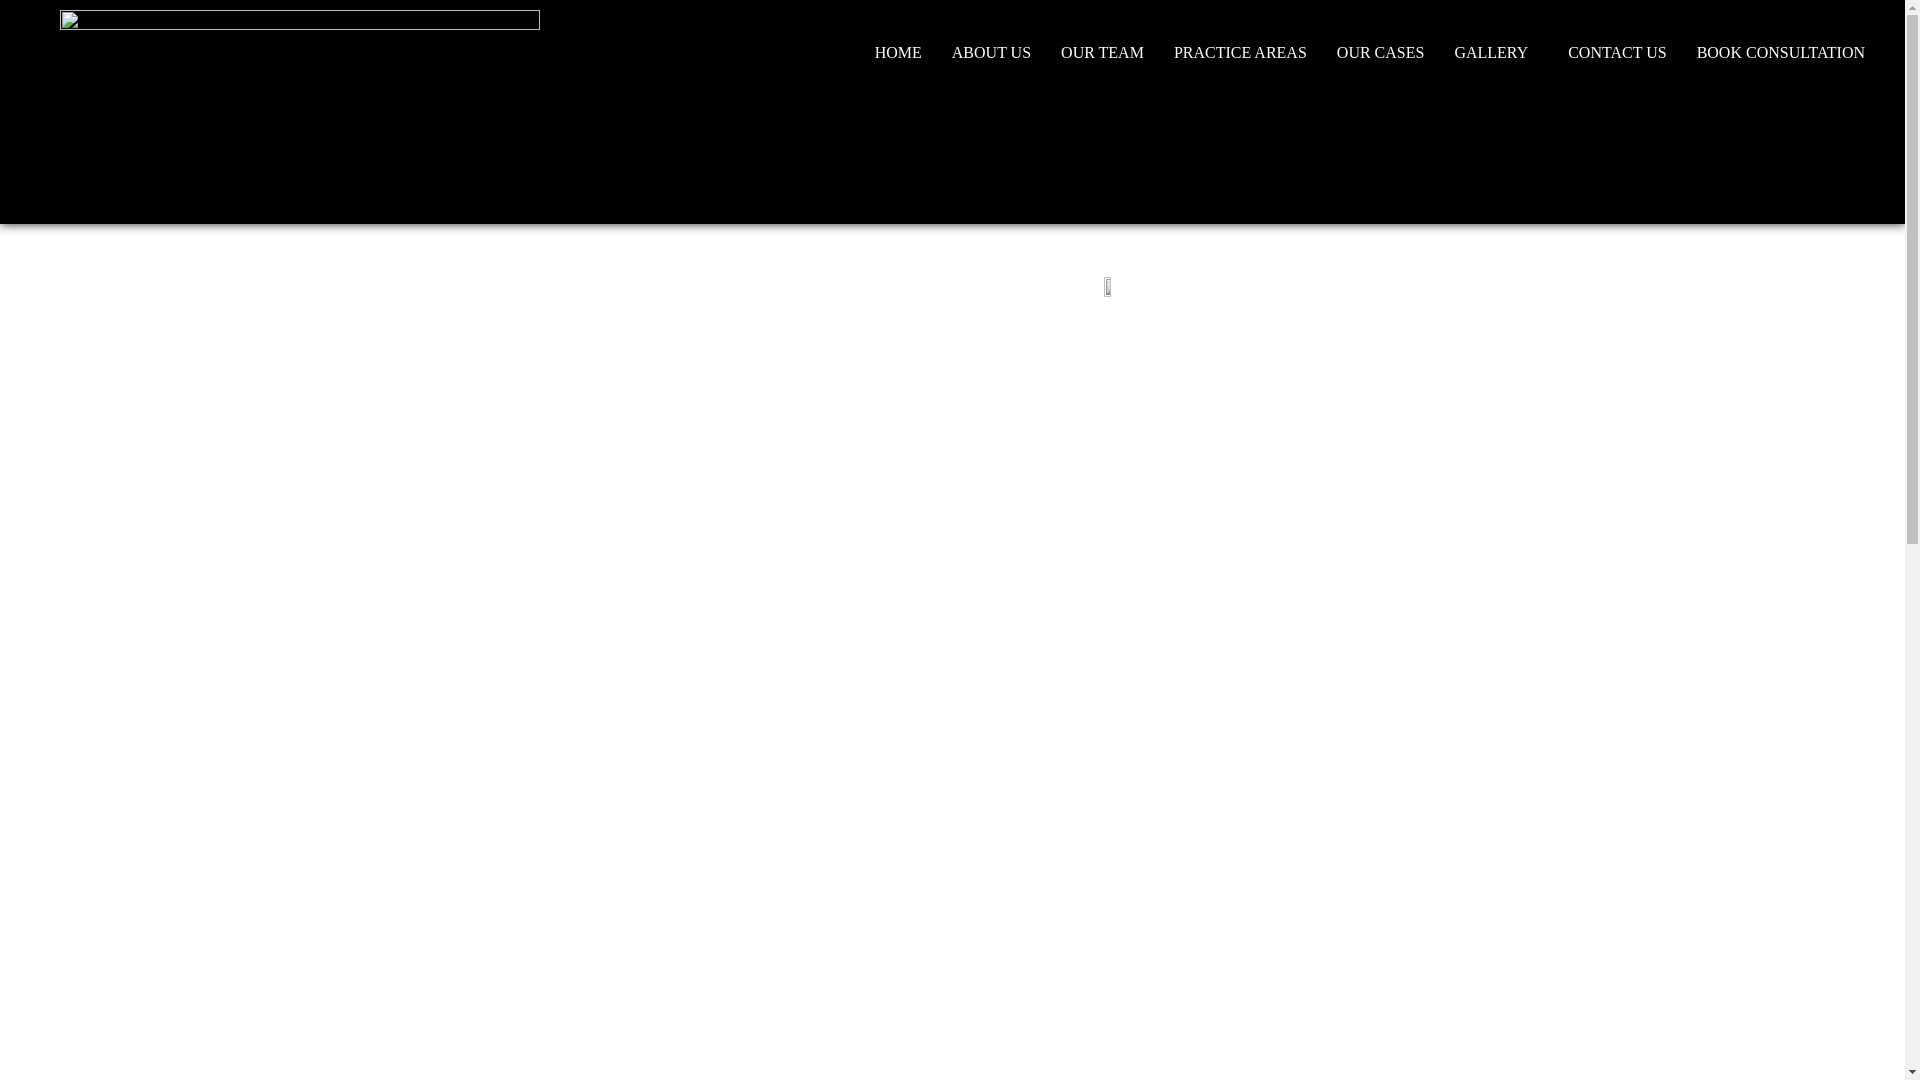 This screenshot has width=1920, height=1080. What do you see at coordinates (1496, 52) in the screenshot?
I see `GALLERY` at bounding box center [1496, 52].